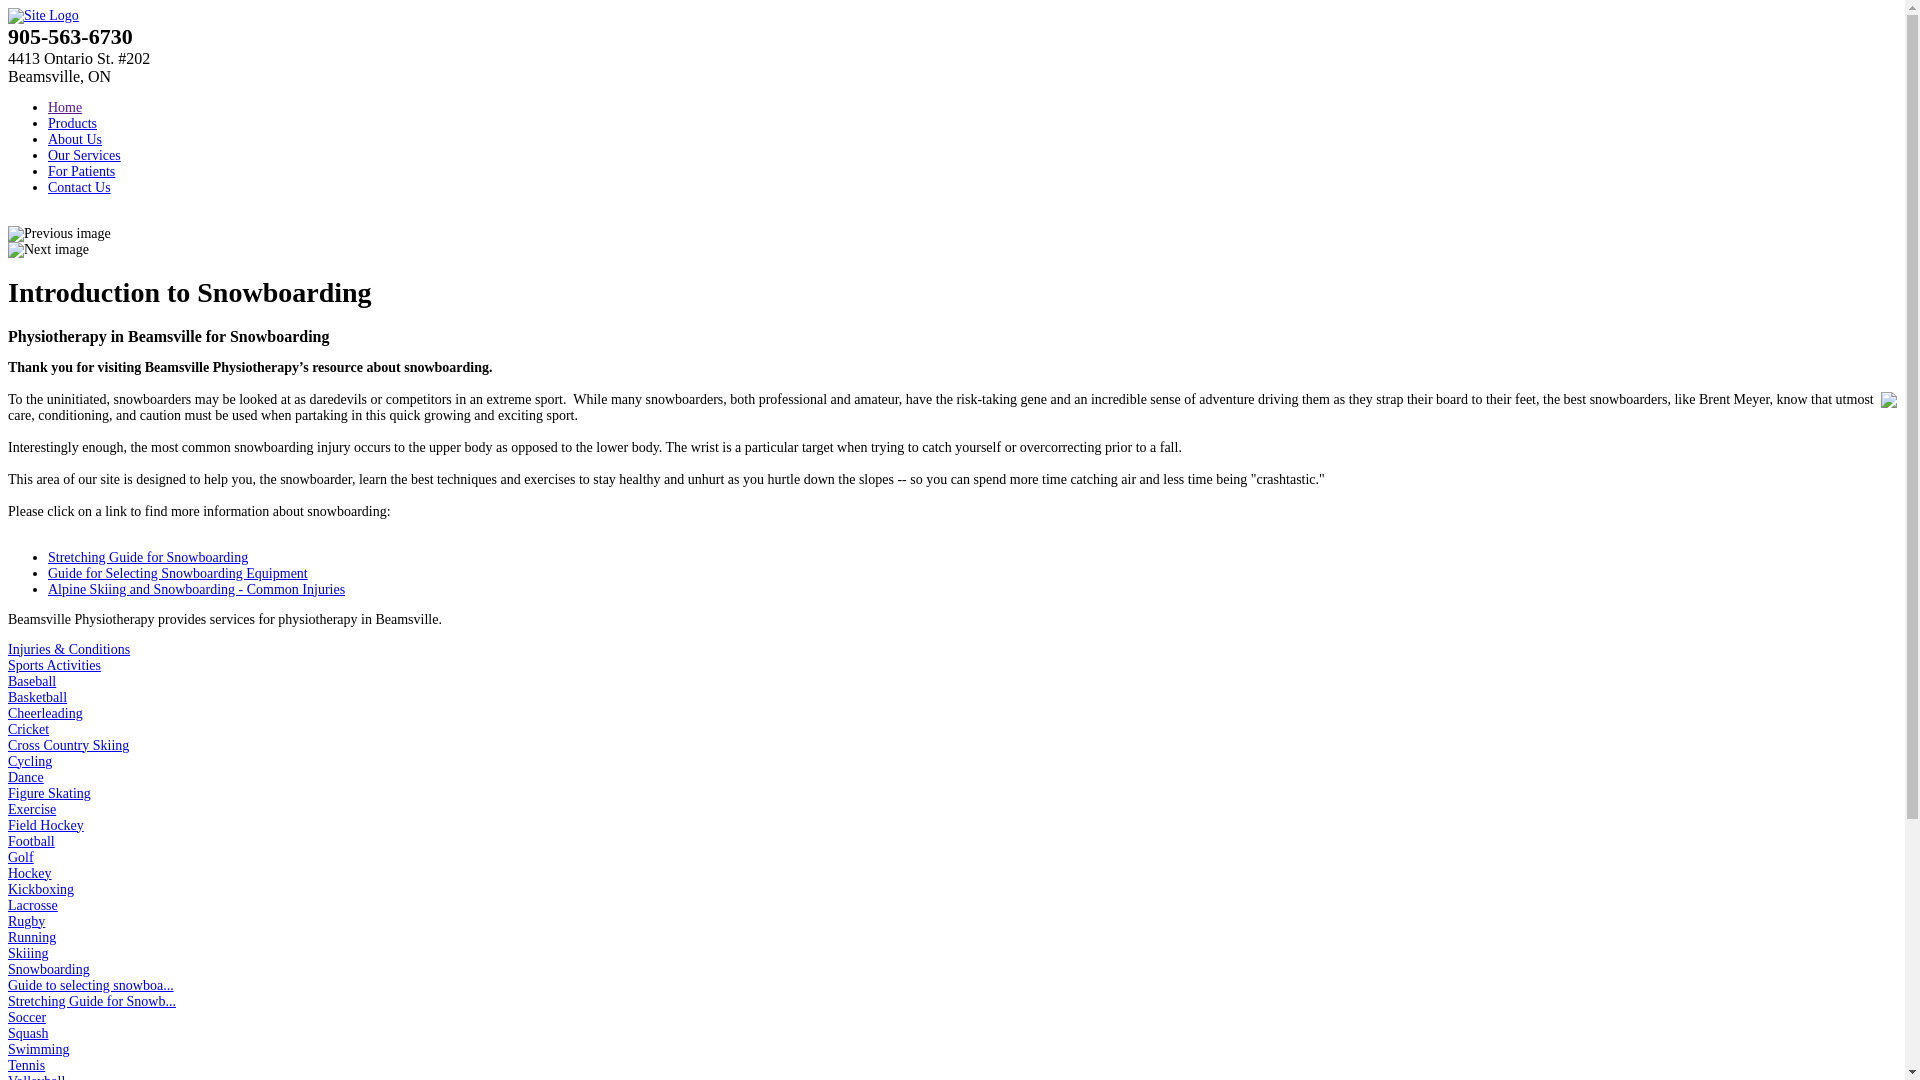  Describe the element at coordinates (46, 826) in the screenshot. I see `Field Hockey` at that location.